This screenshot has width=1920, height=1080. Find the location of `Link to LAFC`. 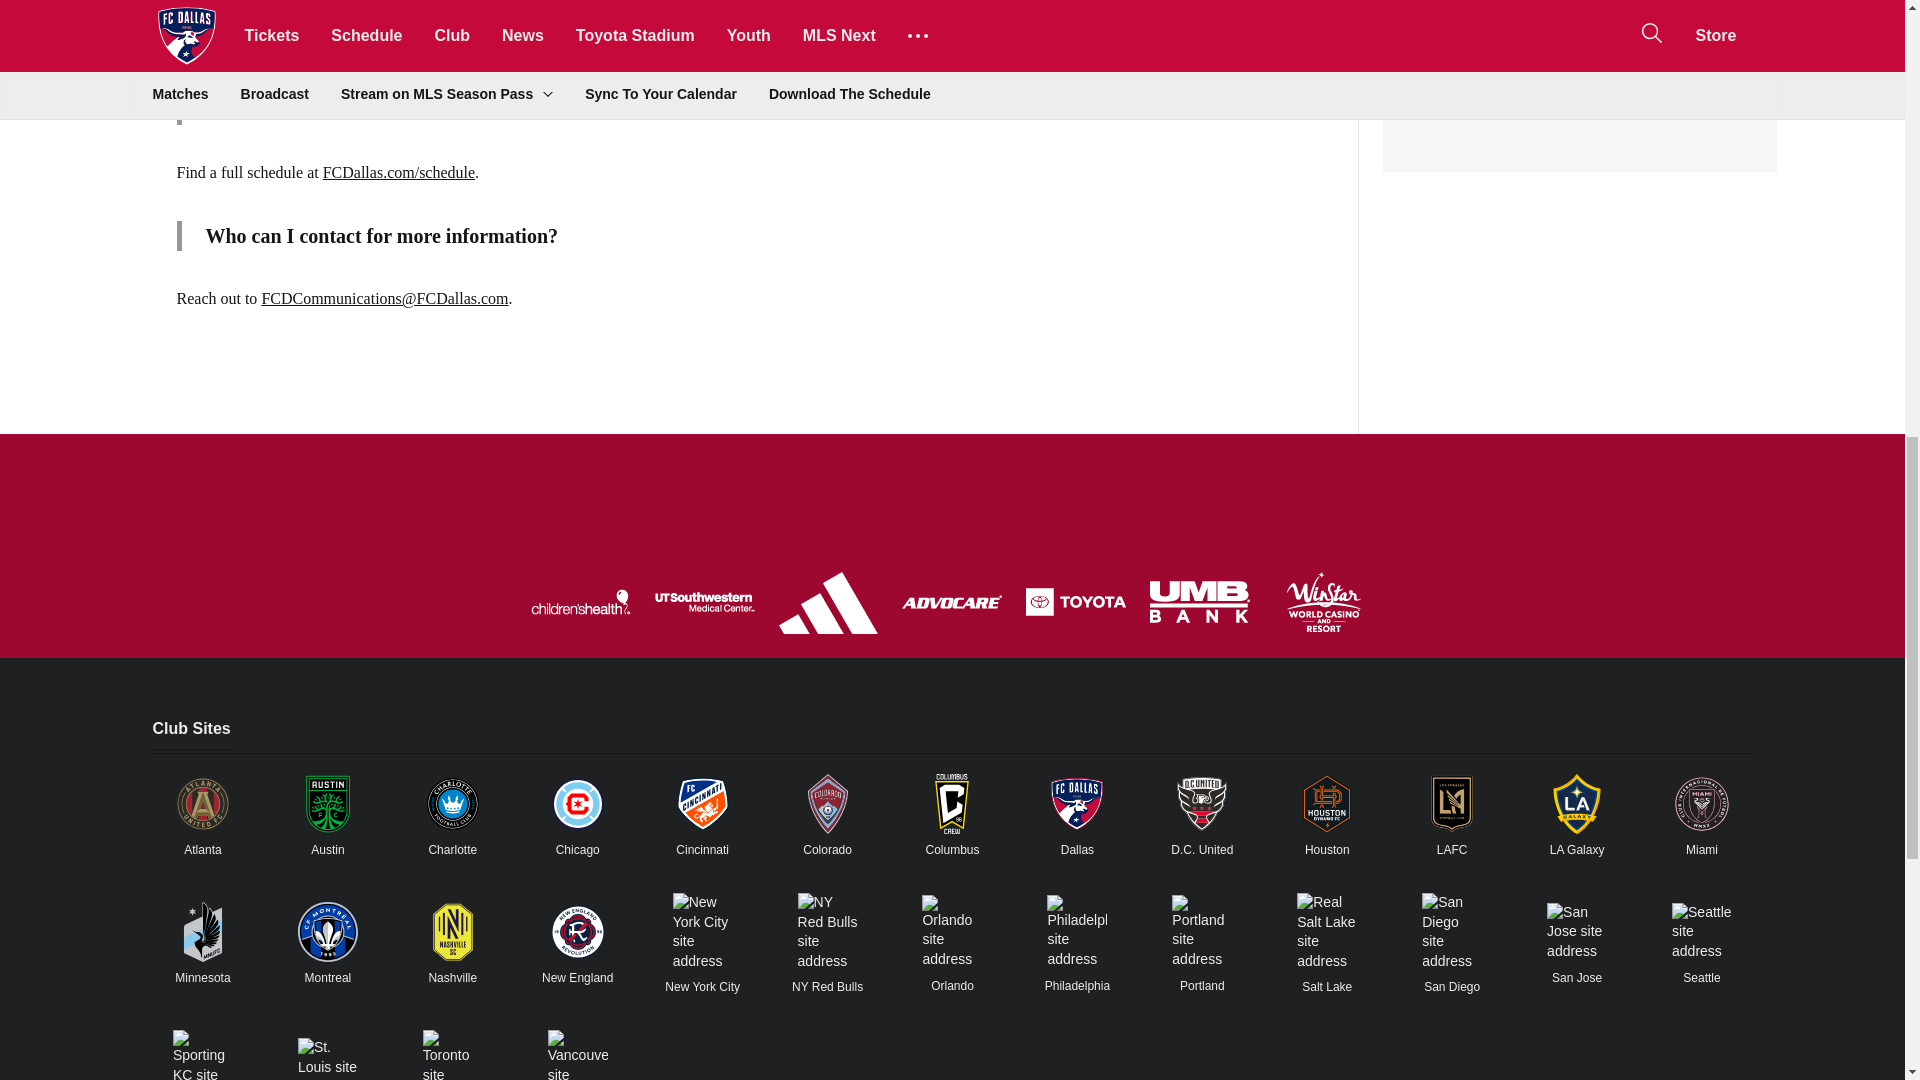

Link to LAFC is located at coordinates (1452, 804).